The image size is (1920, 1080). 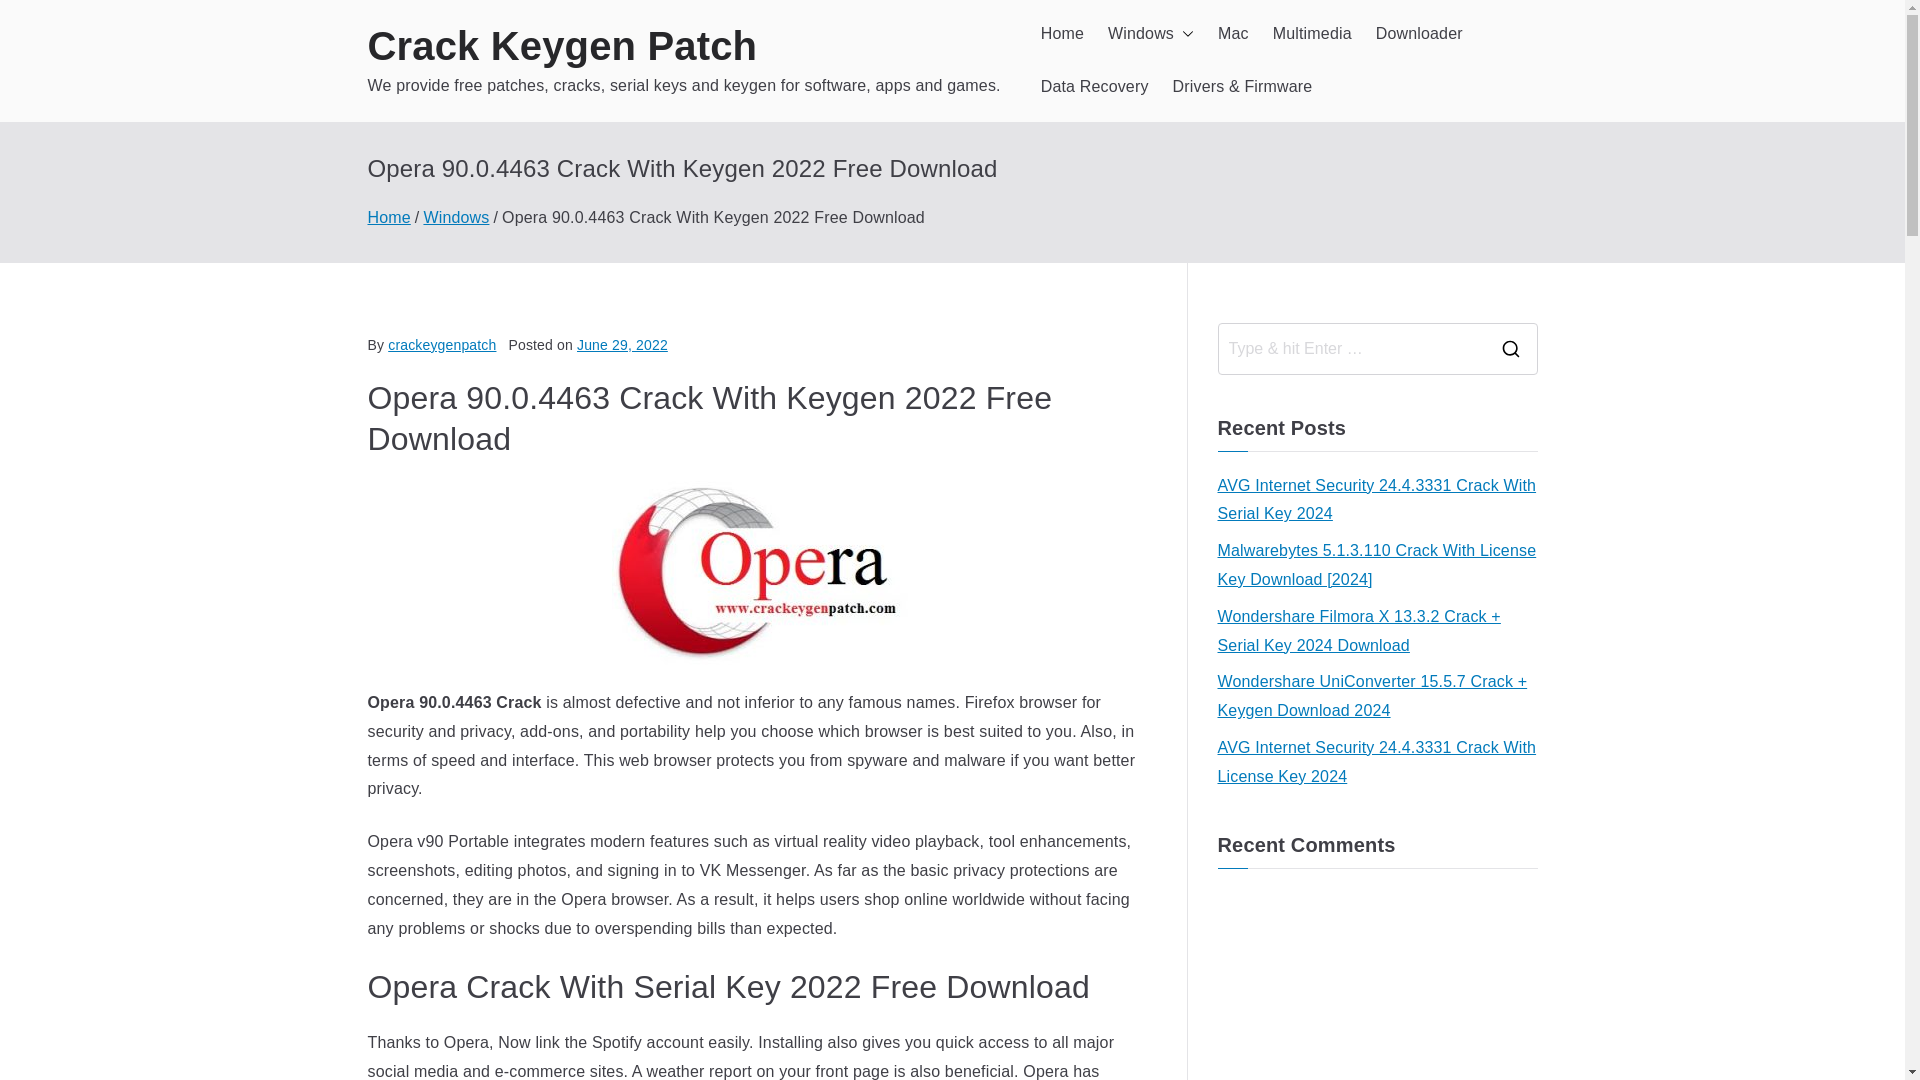 What do you see at coordinates (1312, 34) in the screenshot?
I see `Multimedia` at bounding box center [1312, 34].